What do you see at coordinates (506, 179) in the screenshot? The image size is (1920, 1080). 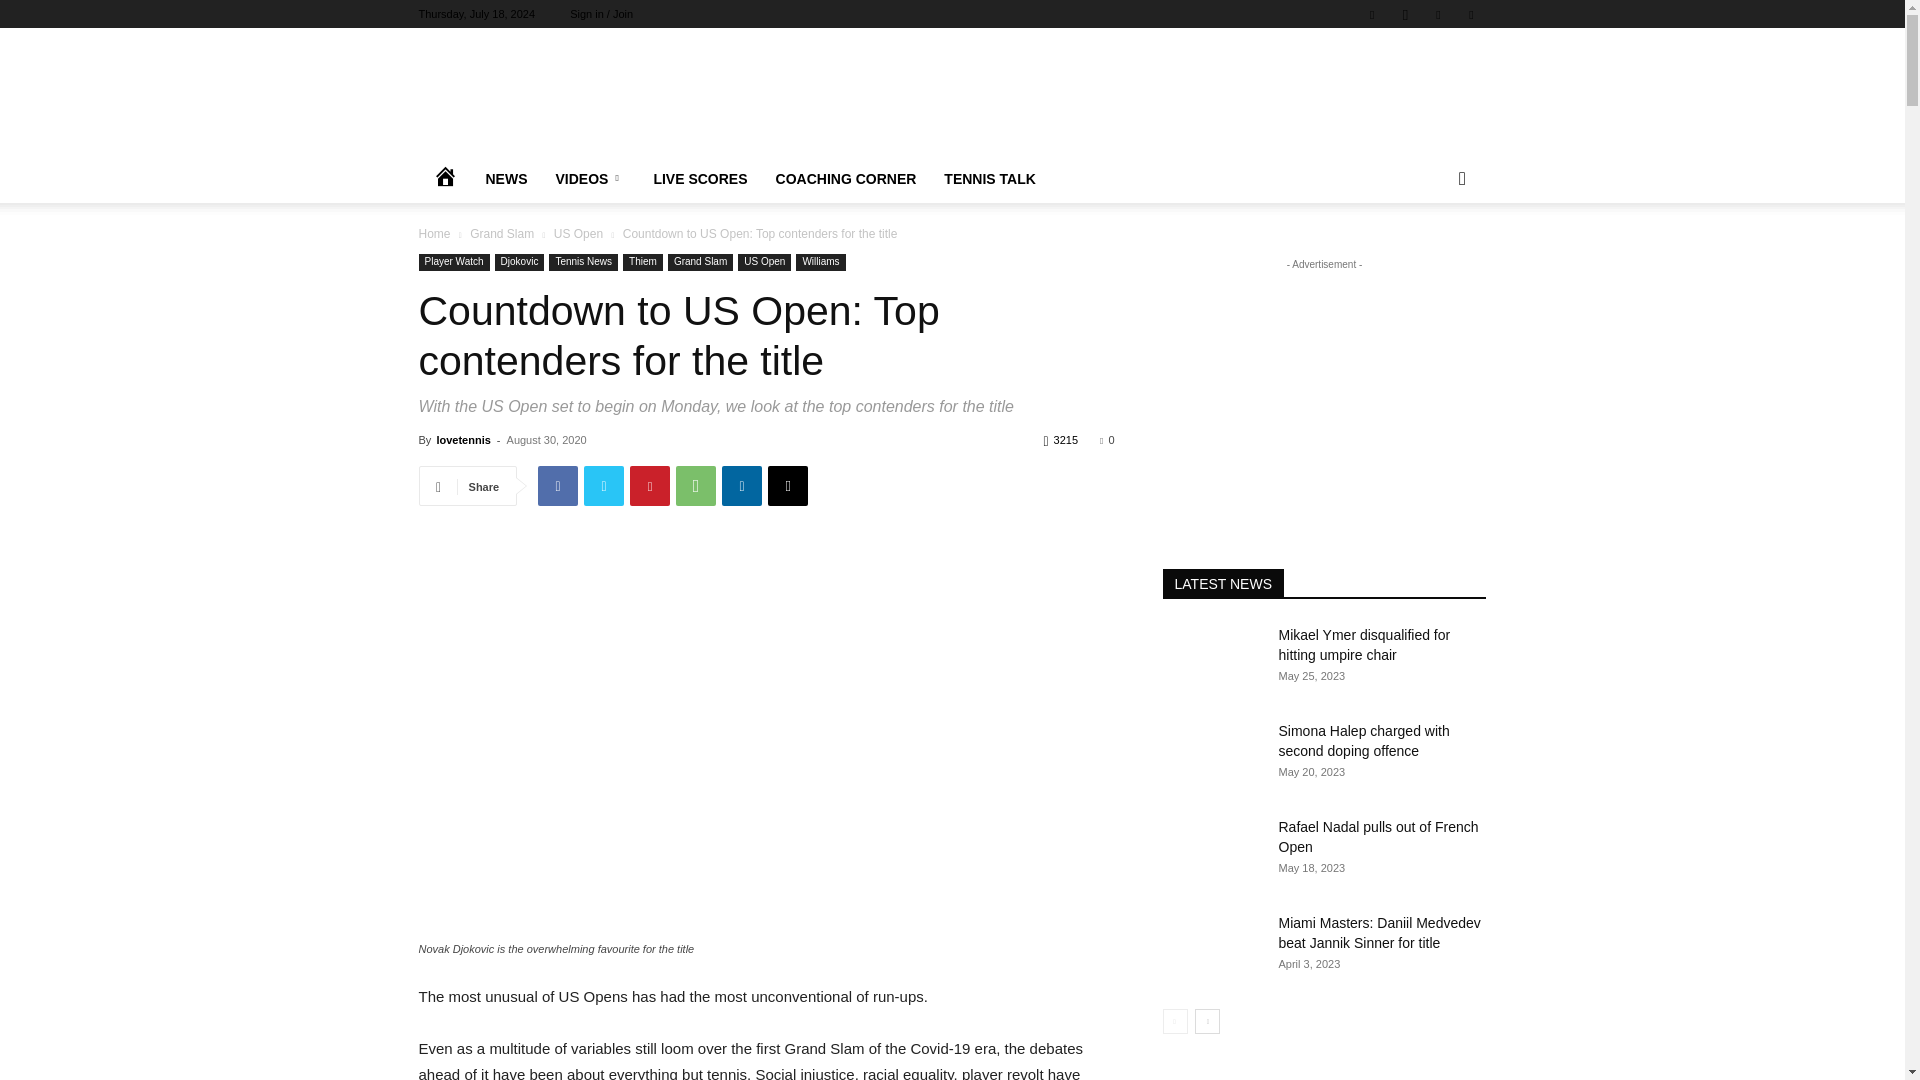 I see `NEWS` at bounding box center [506, 179].